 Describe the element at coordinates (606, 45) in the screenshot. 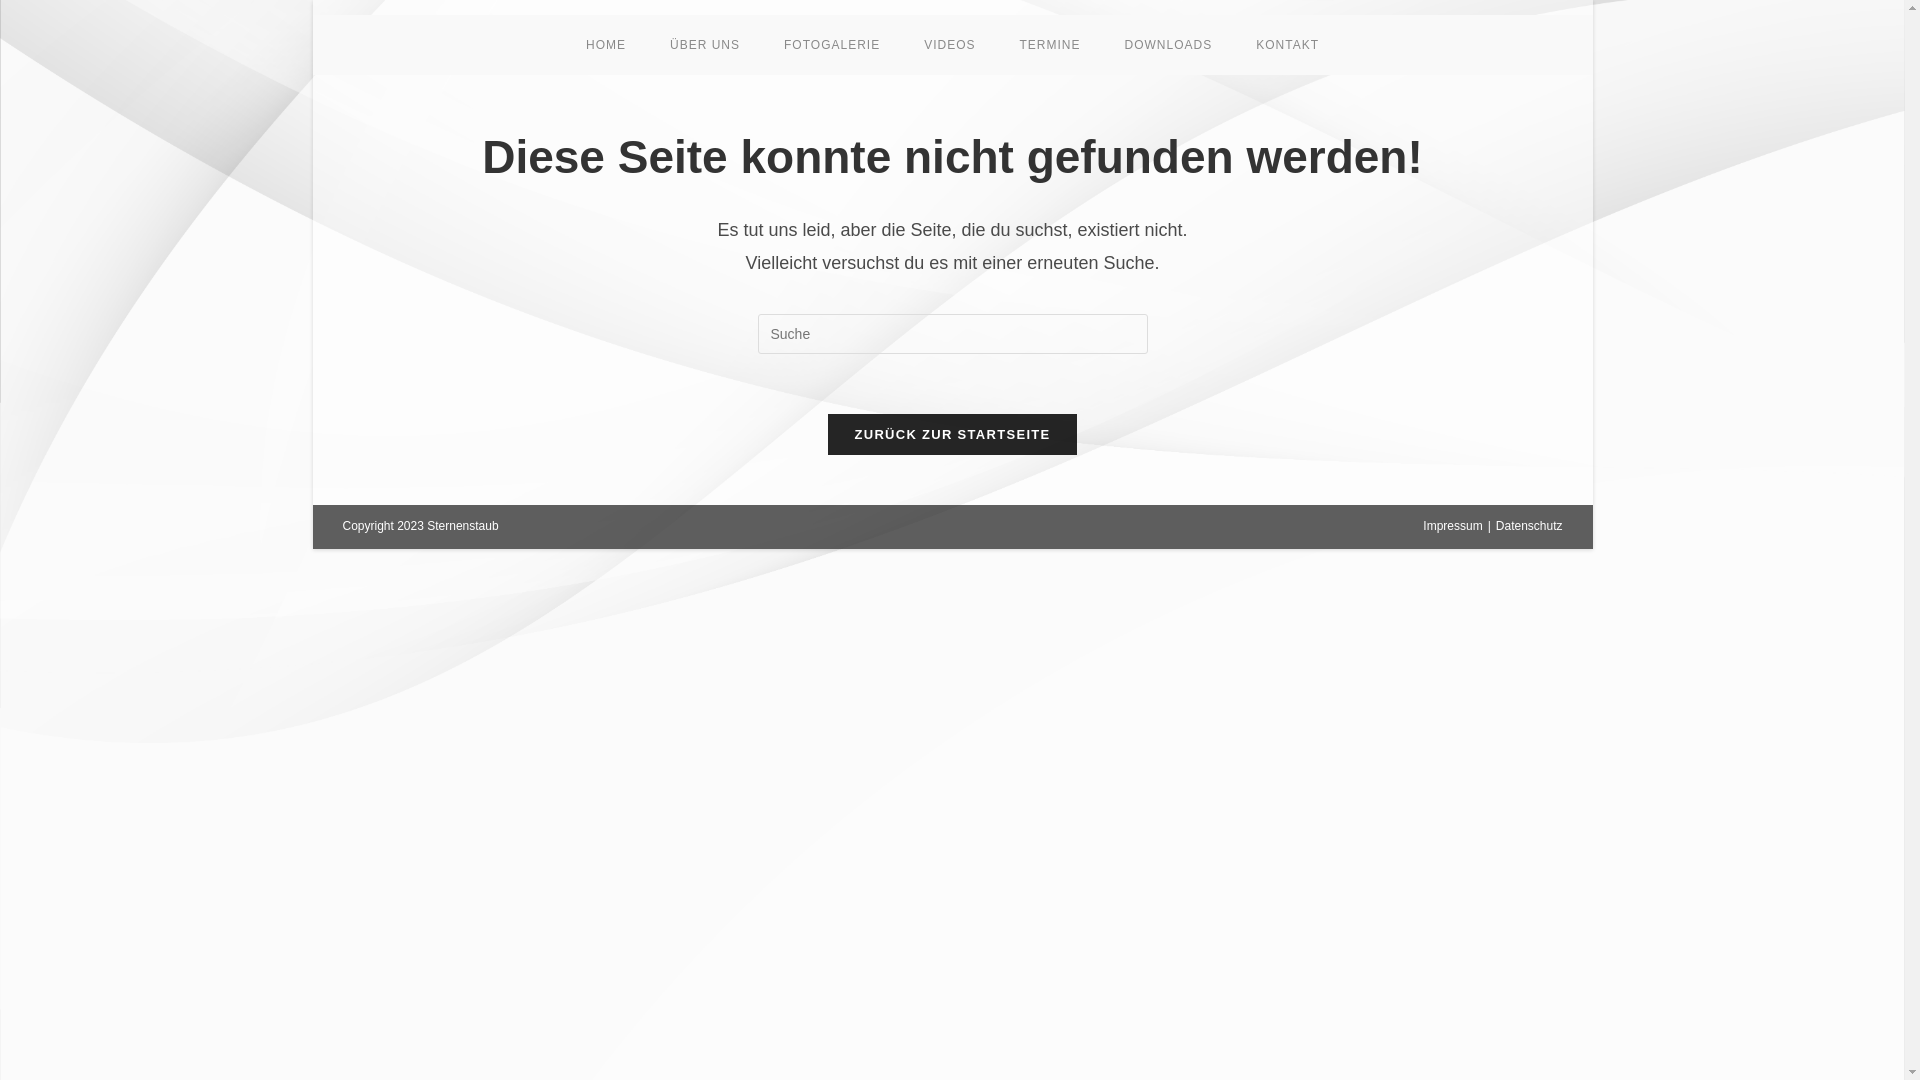

I see `HOME` at that location.